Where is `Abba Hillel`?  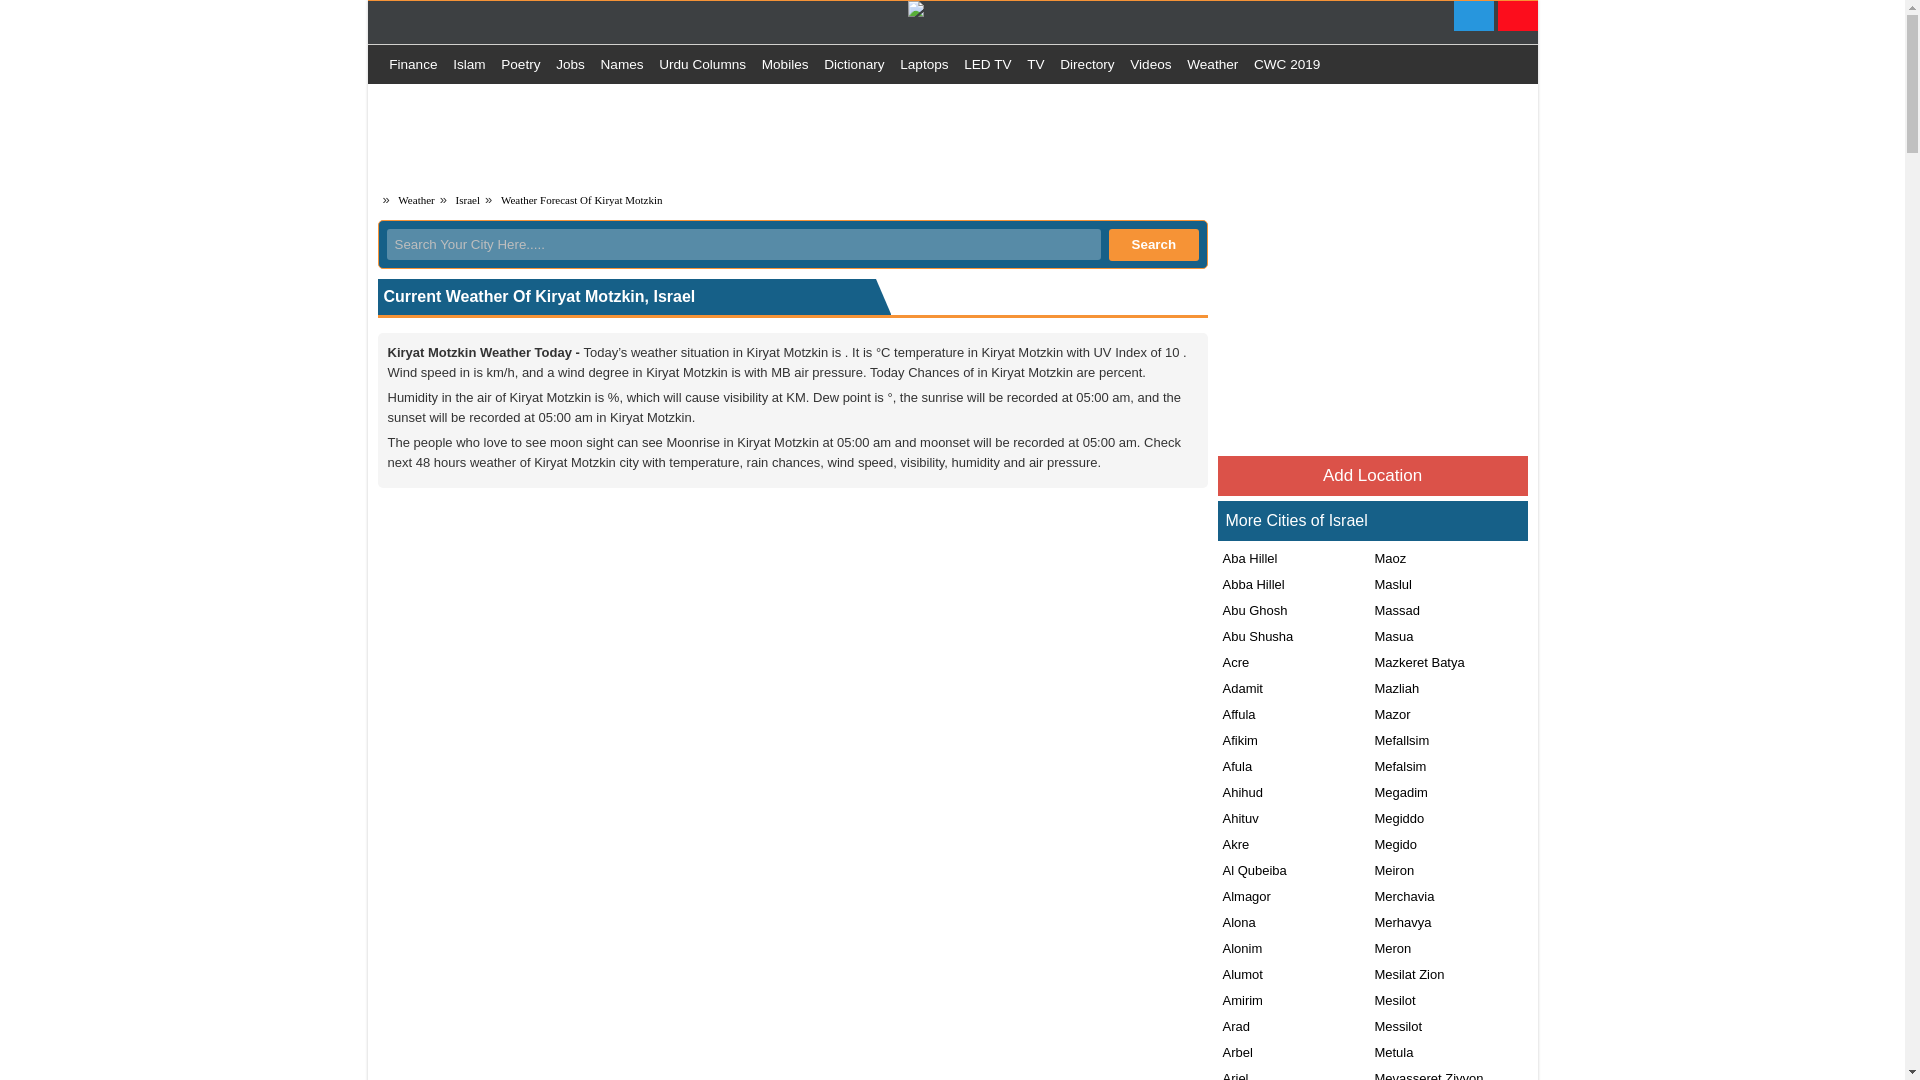 Abba Hillel is located at coordinates (1250, 584).